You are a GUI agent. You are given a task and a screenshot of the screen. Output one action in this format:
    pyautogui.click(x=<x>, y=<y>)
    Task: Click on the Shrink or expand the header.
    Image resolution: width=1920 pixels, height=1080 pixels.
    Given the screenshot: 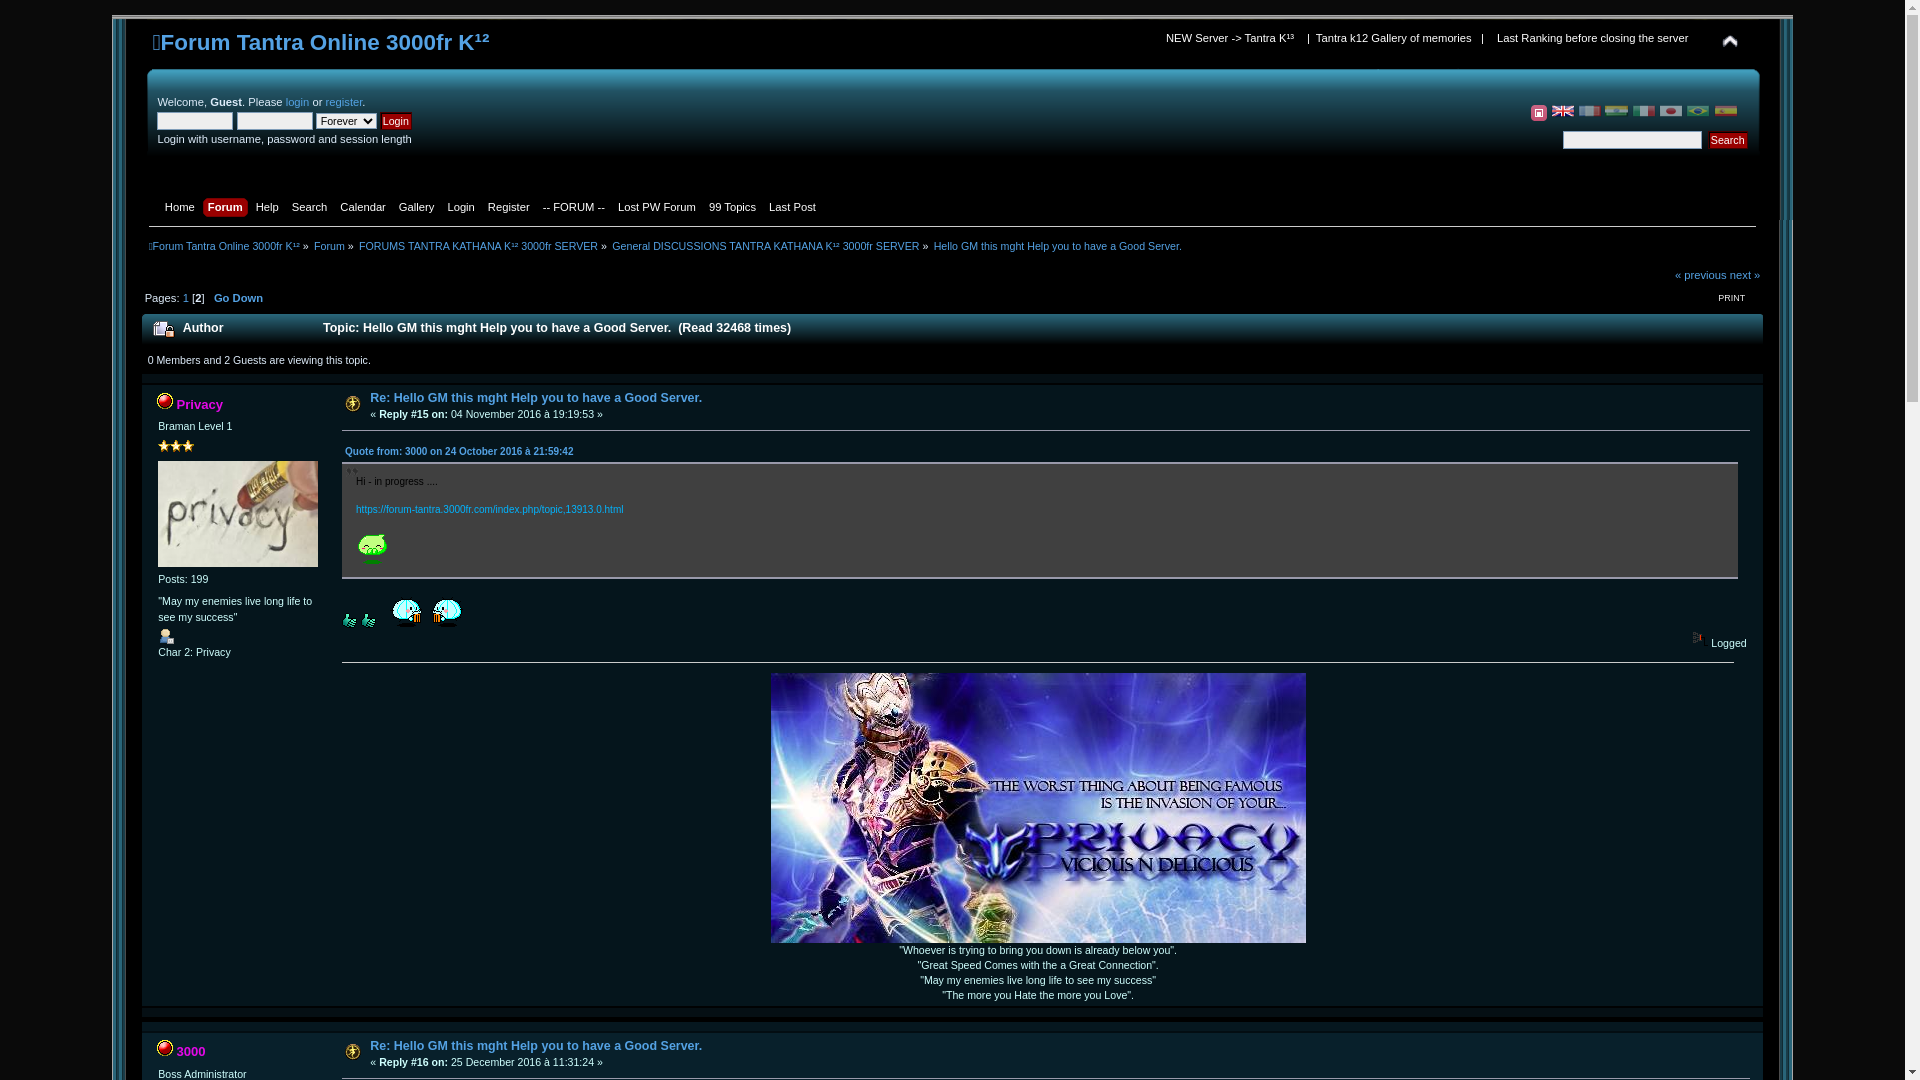 What is the action you would take?
    pyautogui.click(x=1730, y=42)
    